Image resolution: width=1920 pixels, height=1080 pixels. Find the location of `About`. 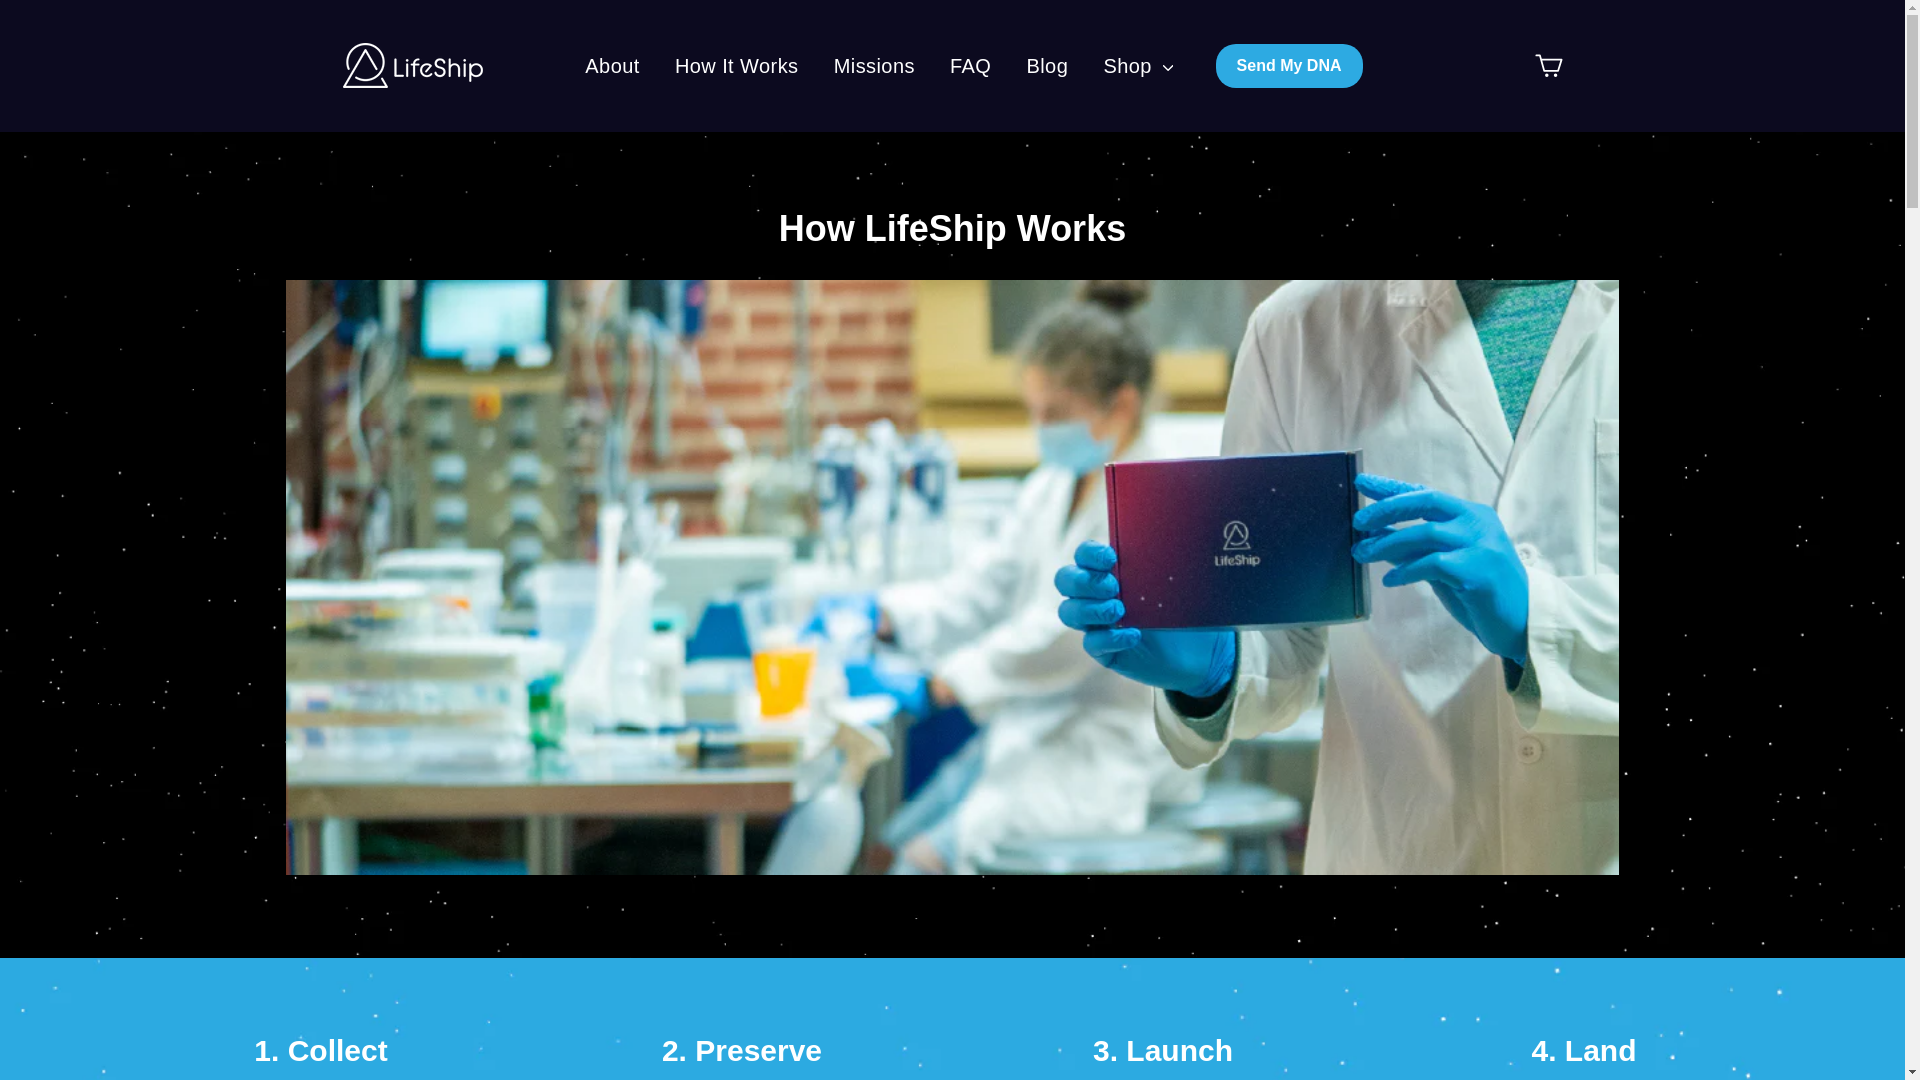

About is located at coordinates (612, 65).